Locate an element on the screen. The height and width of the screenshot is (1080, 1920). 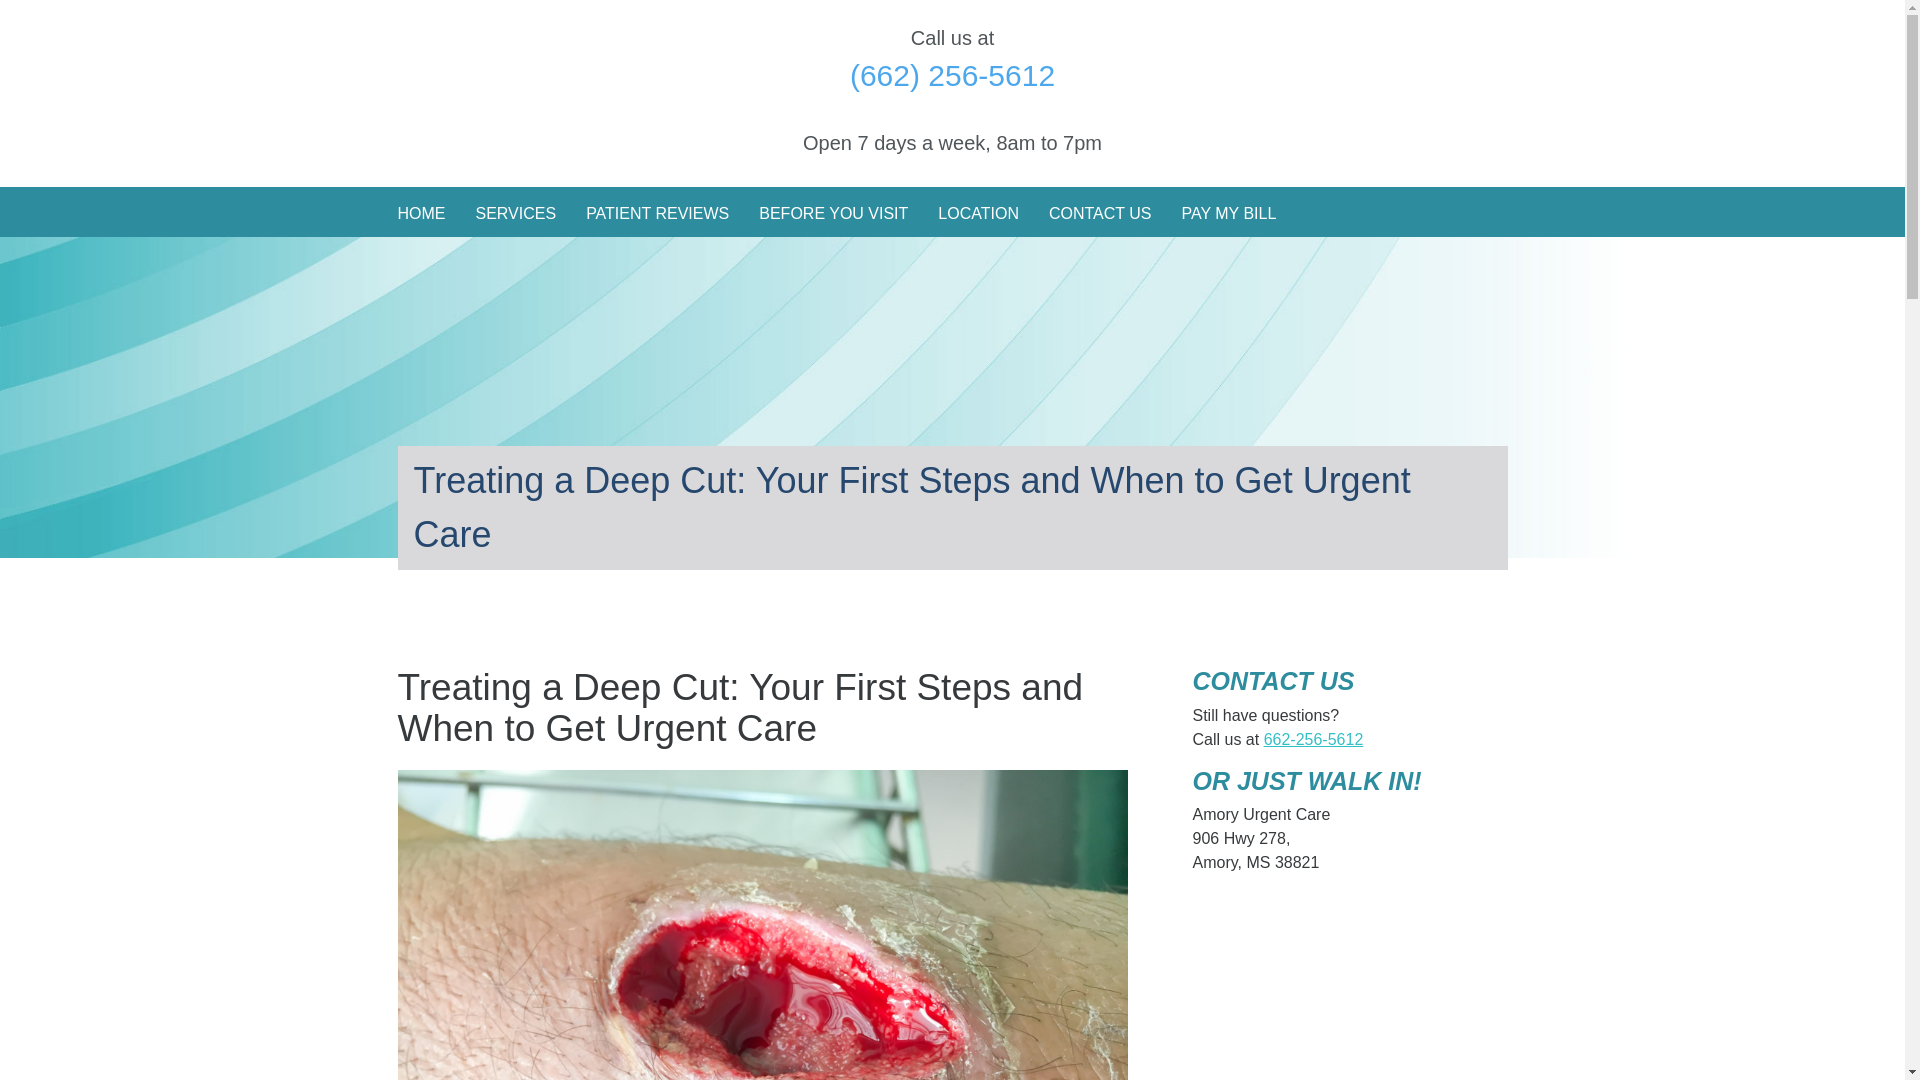
CONTACT US is located at coordinates (1100, 213).